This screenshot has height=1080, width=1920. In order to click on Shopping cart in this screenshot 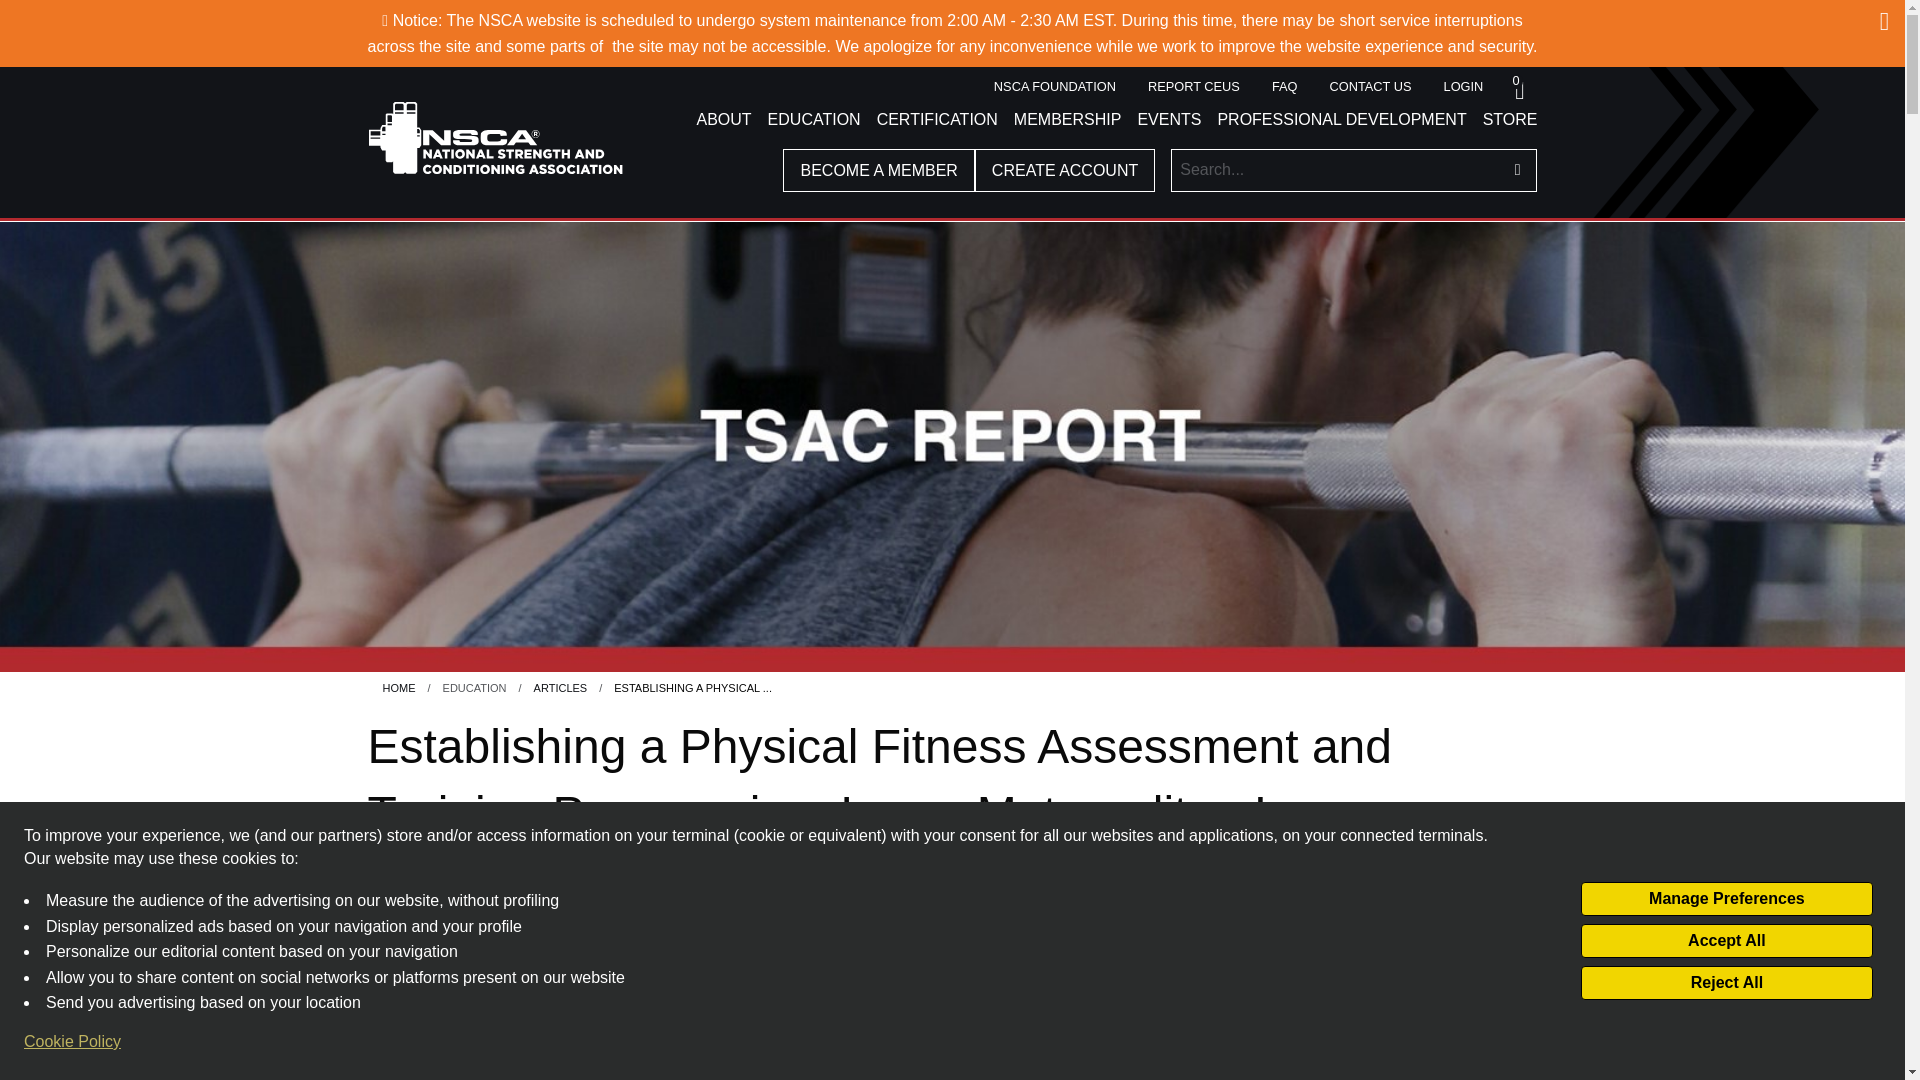, I will do `click(1518, 86)`.